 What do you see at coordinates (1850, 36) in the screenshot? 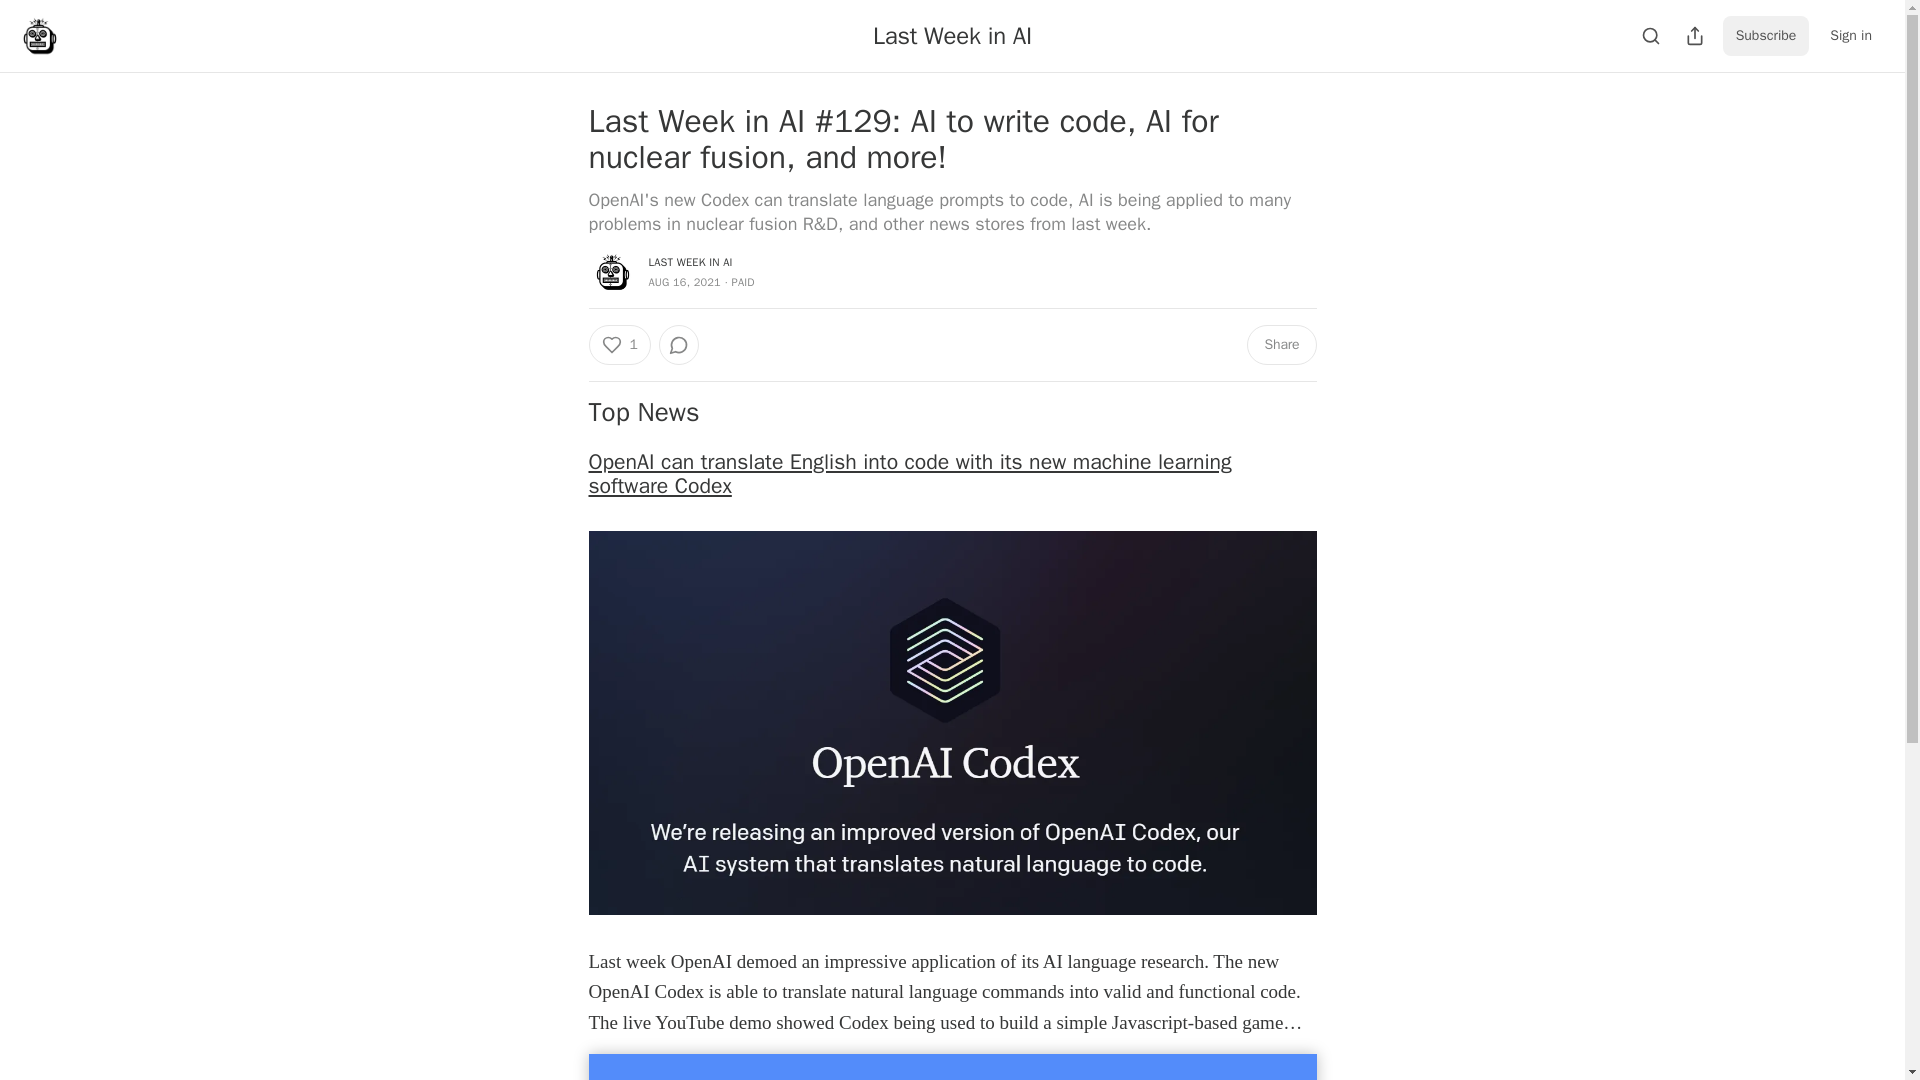
I see `Sign in` at bounding box center [1850, 36].